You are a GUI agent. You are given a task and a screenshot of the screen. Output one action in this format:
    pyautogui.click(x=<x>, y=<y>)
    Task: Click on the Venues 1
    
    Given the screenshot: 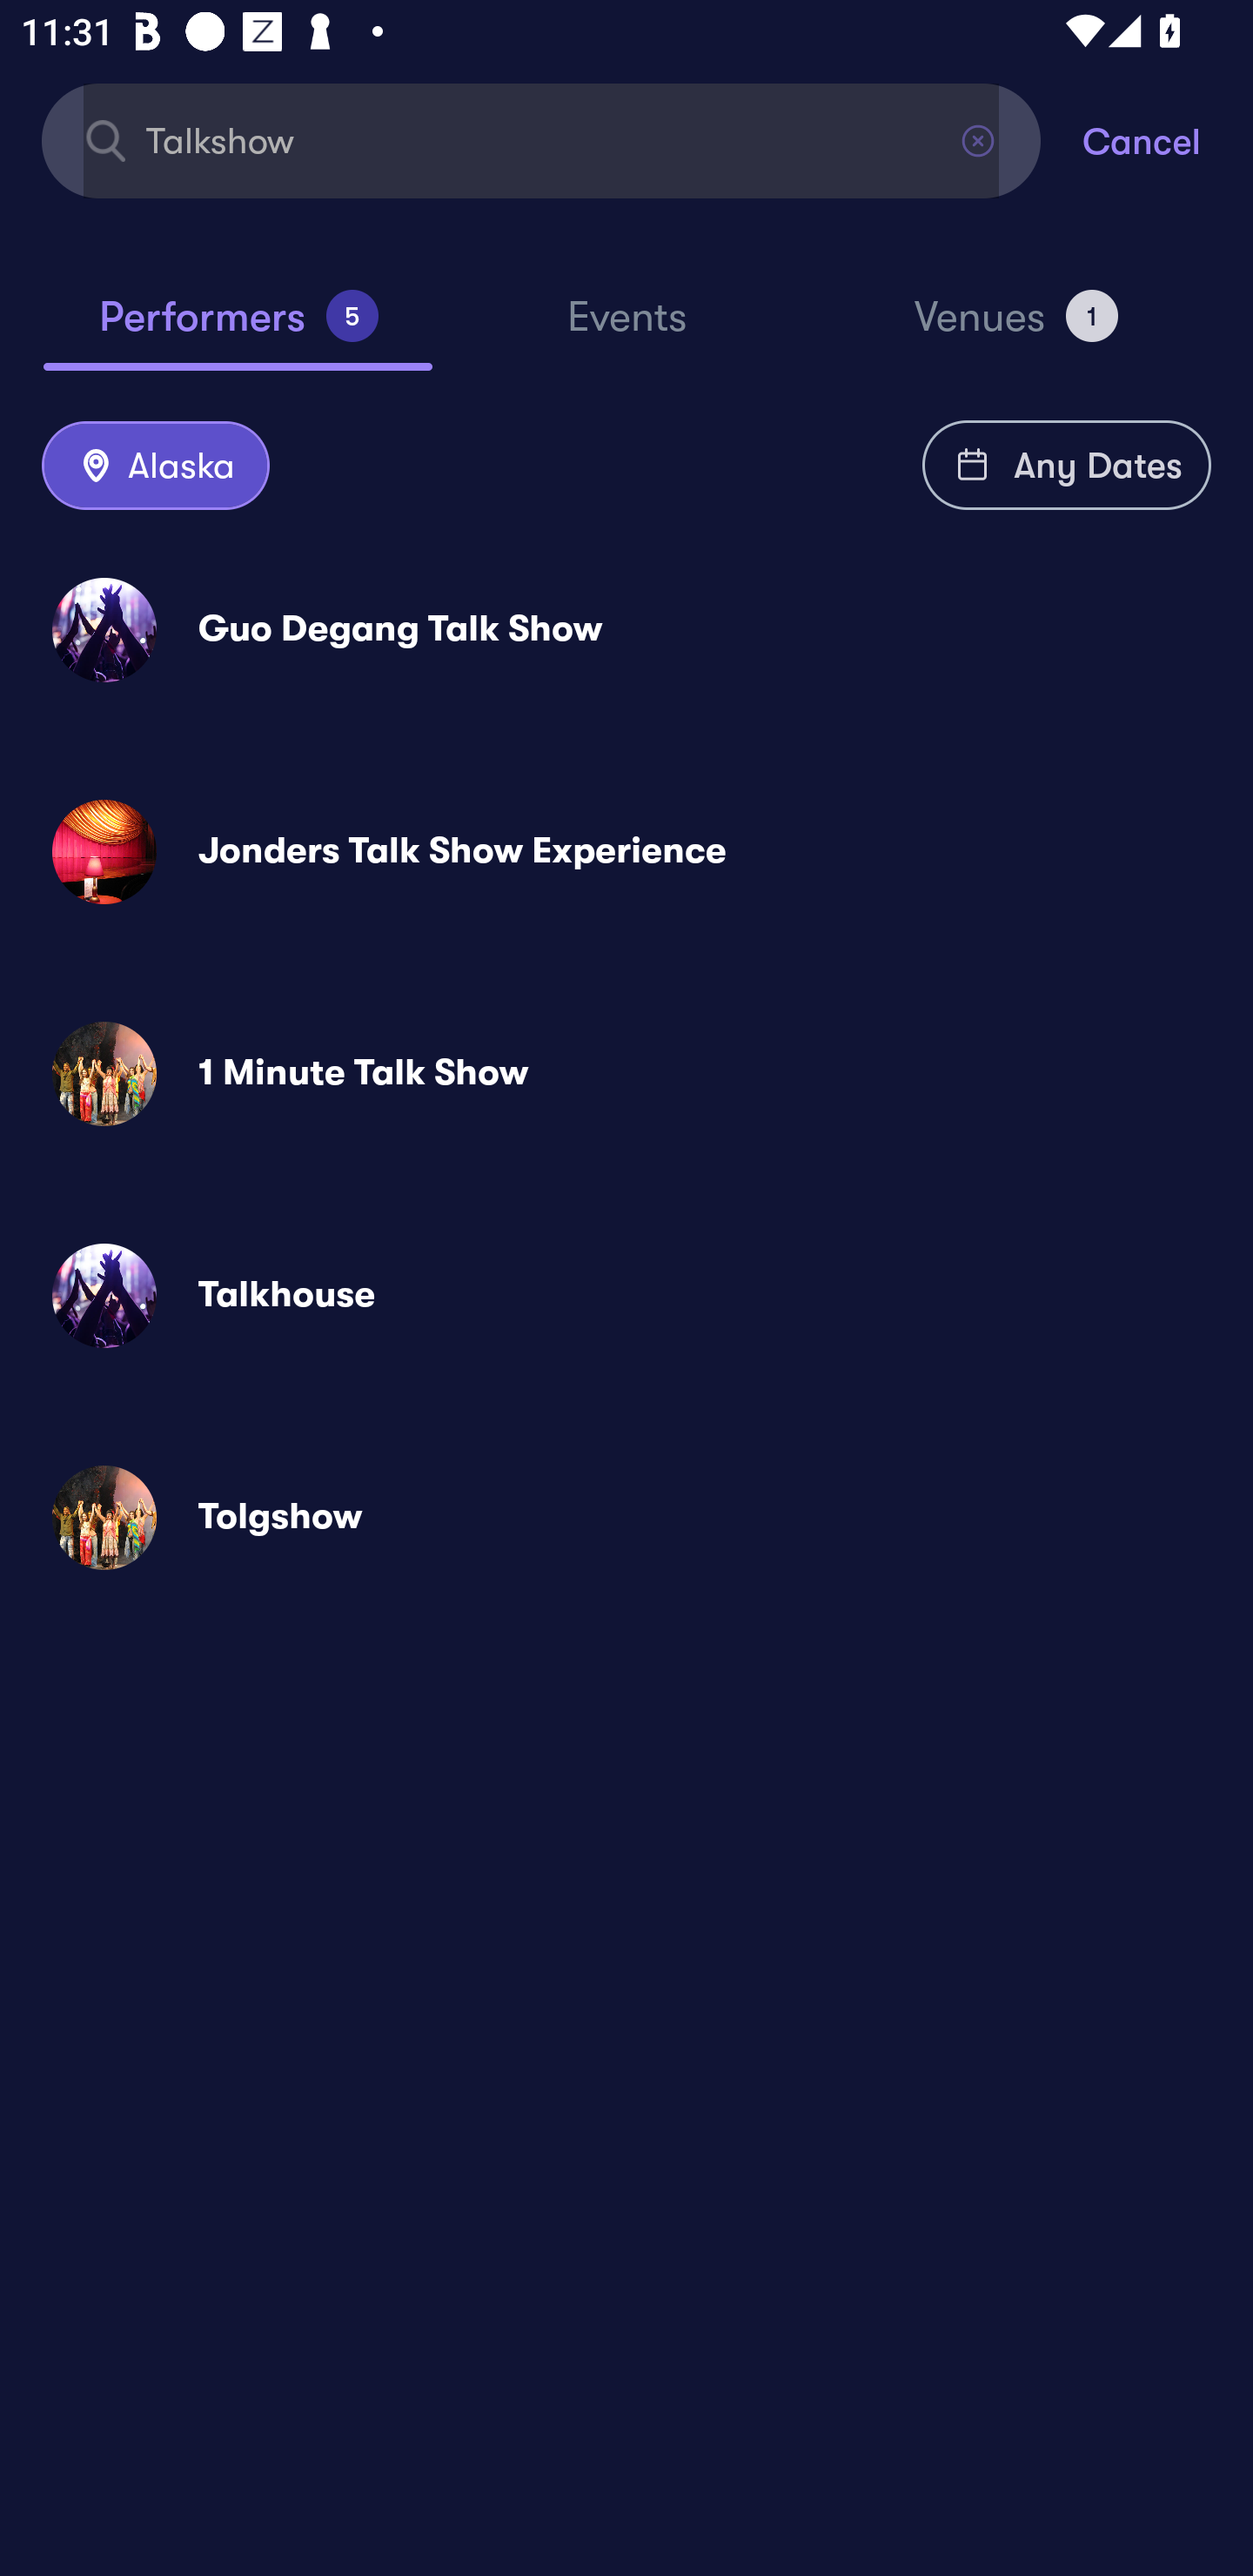 What is the action you would take?
    pyautogui.click(x=1016, y=329)
    